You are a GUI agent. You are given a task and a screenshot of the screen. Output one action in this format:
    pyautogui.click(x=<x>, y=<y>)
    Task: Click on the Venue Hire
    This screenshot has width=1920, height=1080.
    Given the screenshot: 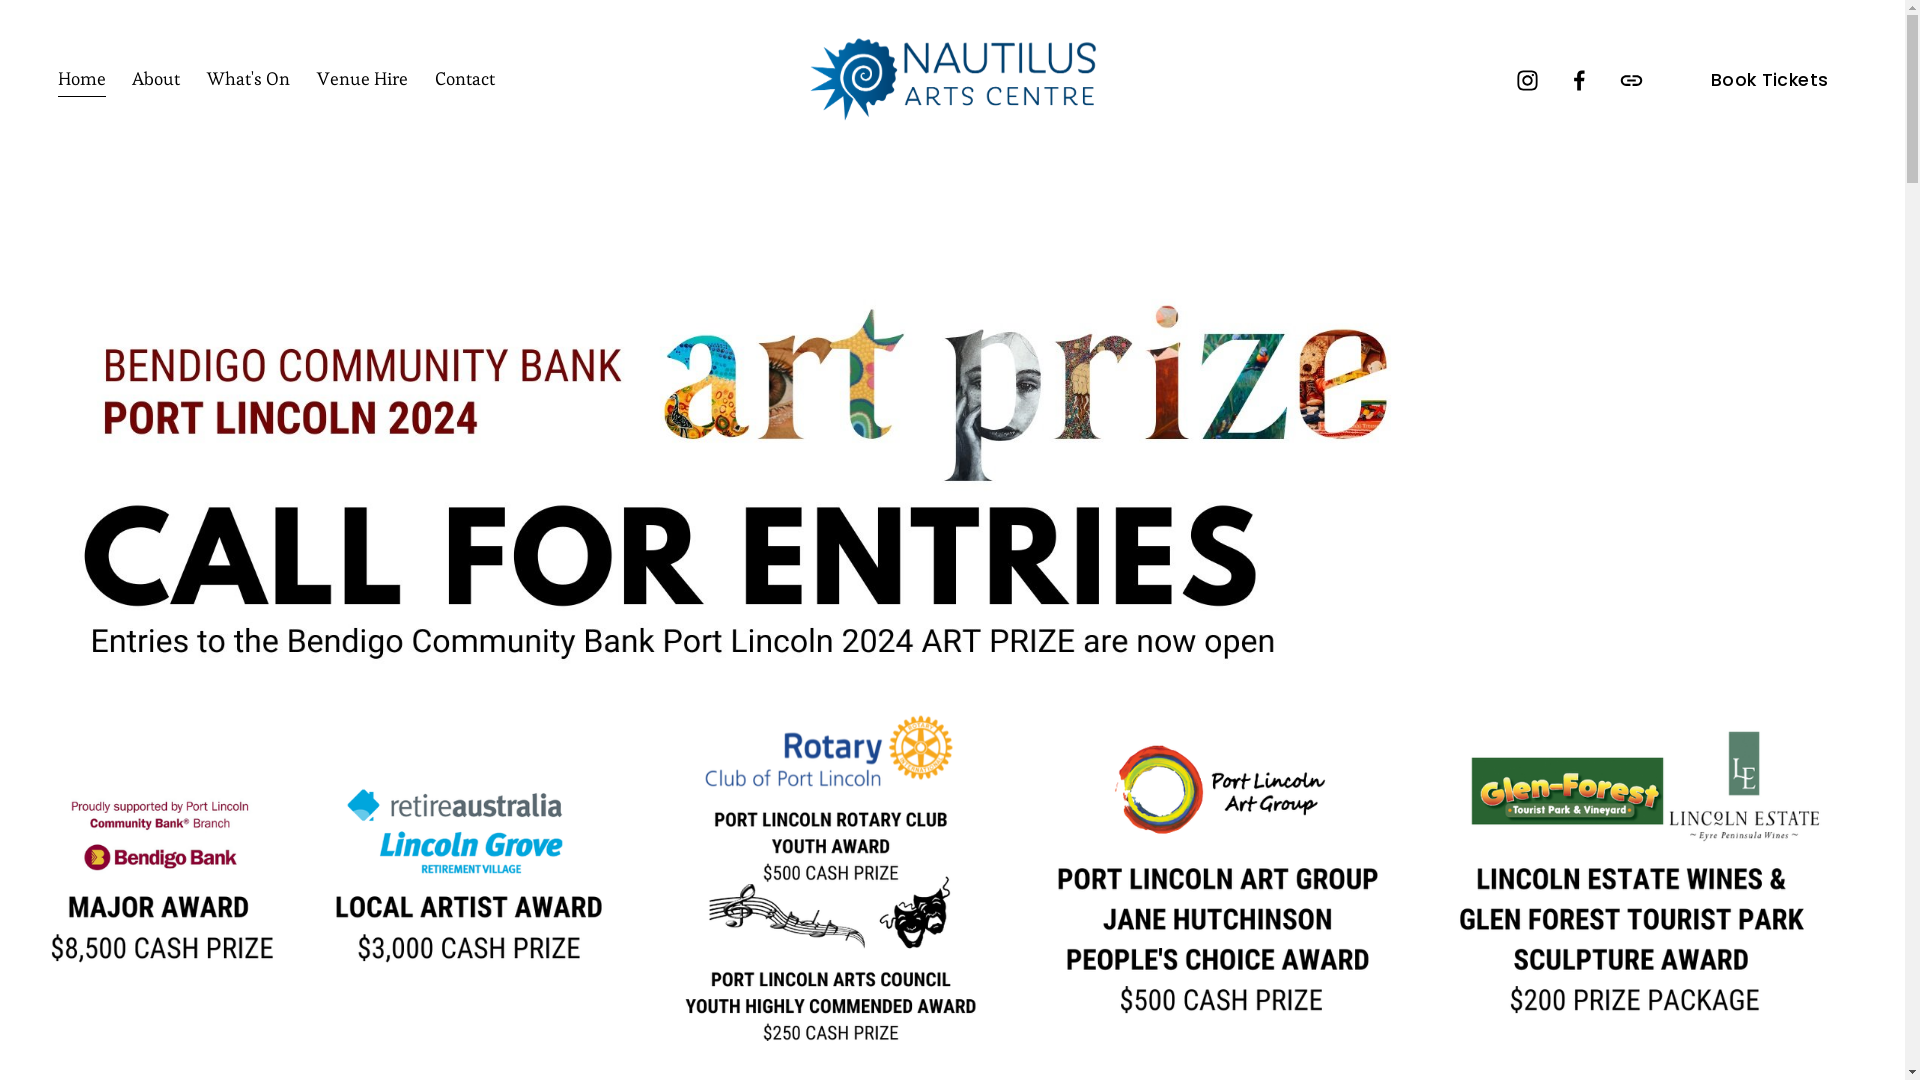 What is the action you would take?
    pyautogui.click(x=362, y=80)
    